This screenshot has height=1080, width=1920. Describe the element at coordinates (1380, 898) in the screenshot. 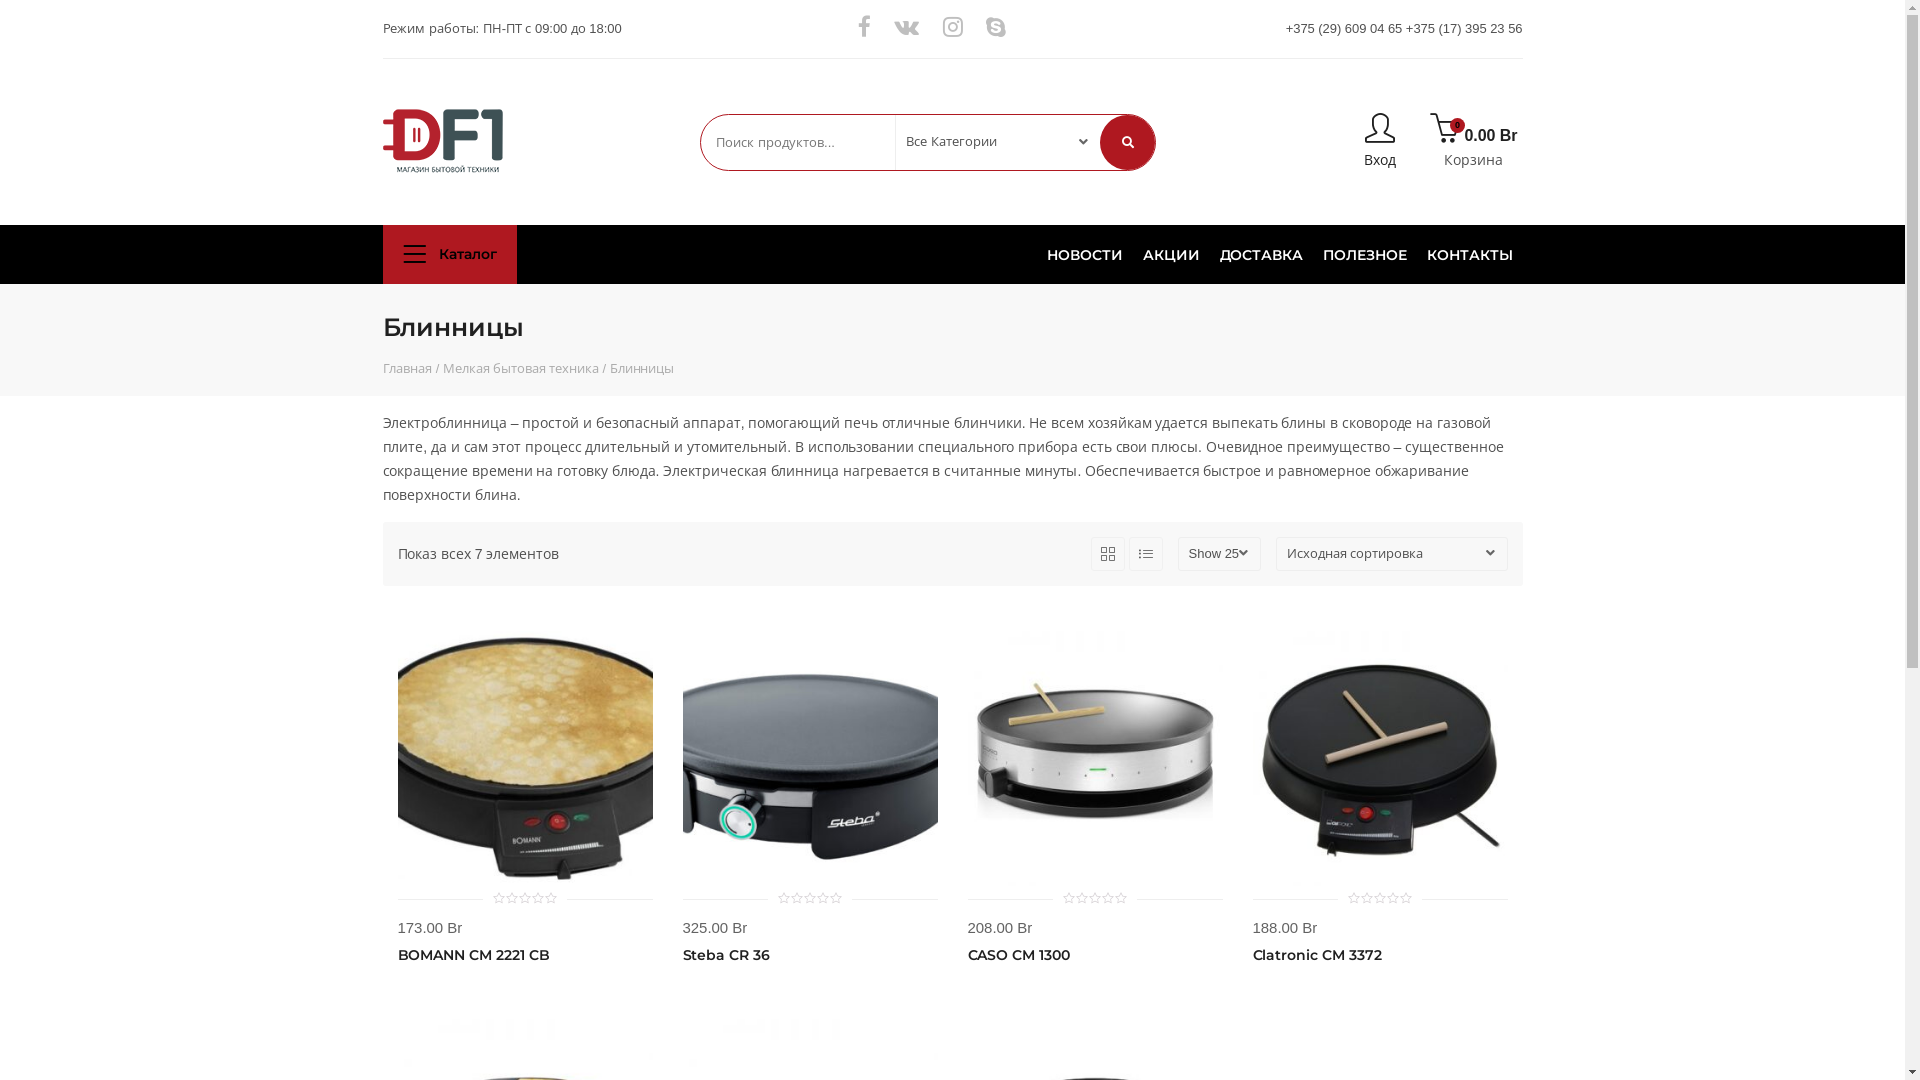

I see `No rating` at that location.